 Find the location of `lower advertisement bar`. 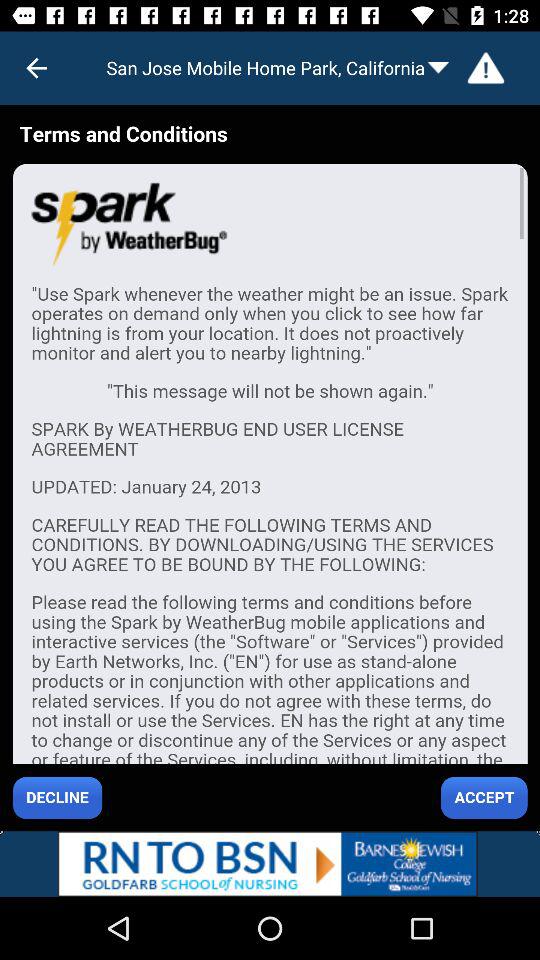

lower advertisement bar is located at coordinates (270, 864).